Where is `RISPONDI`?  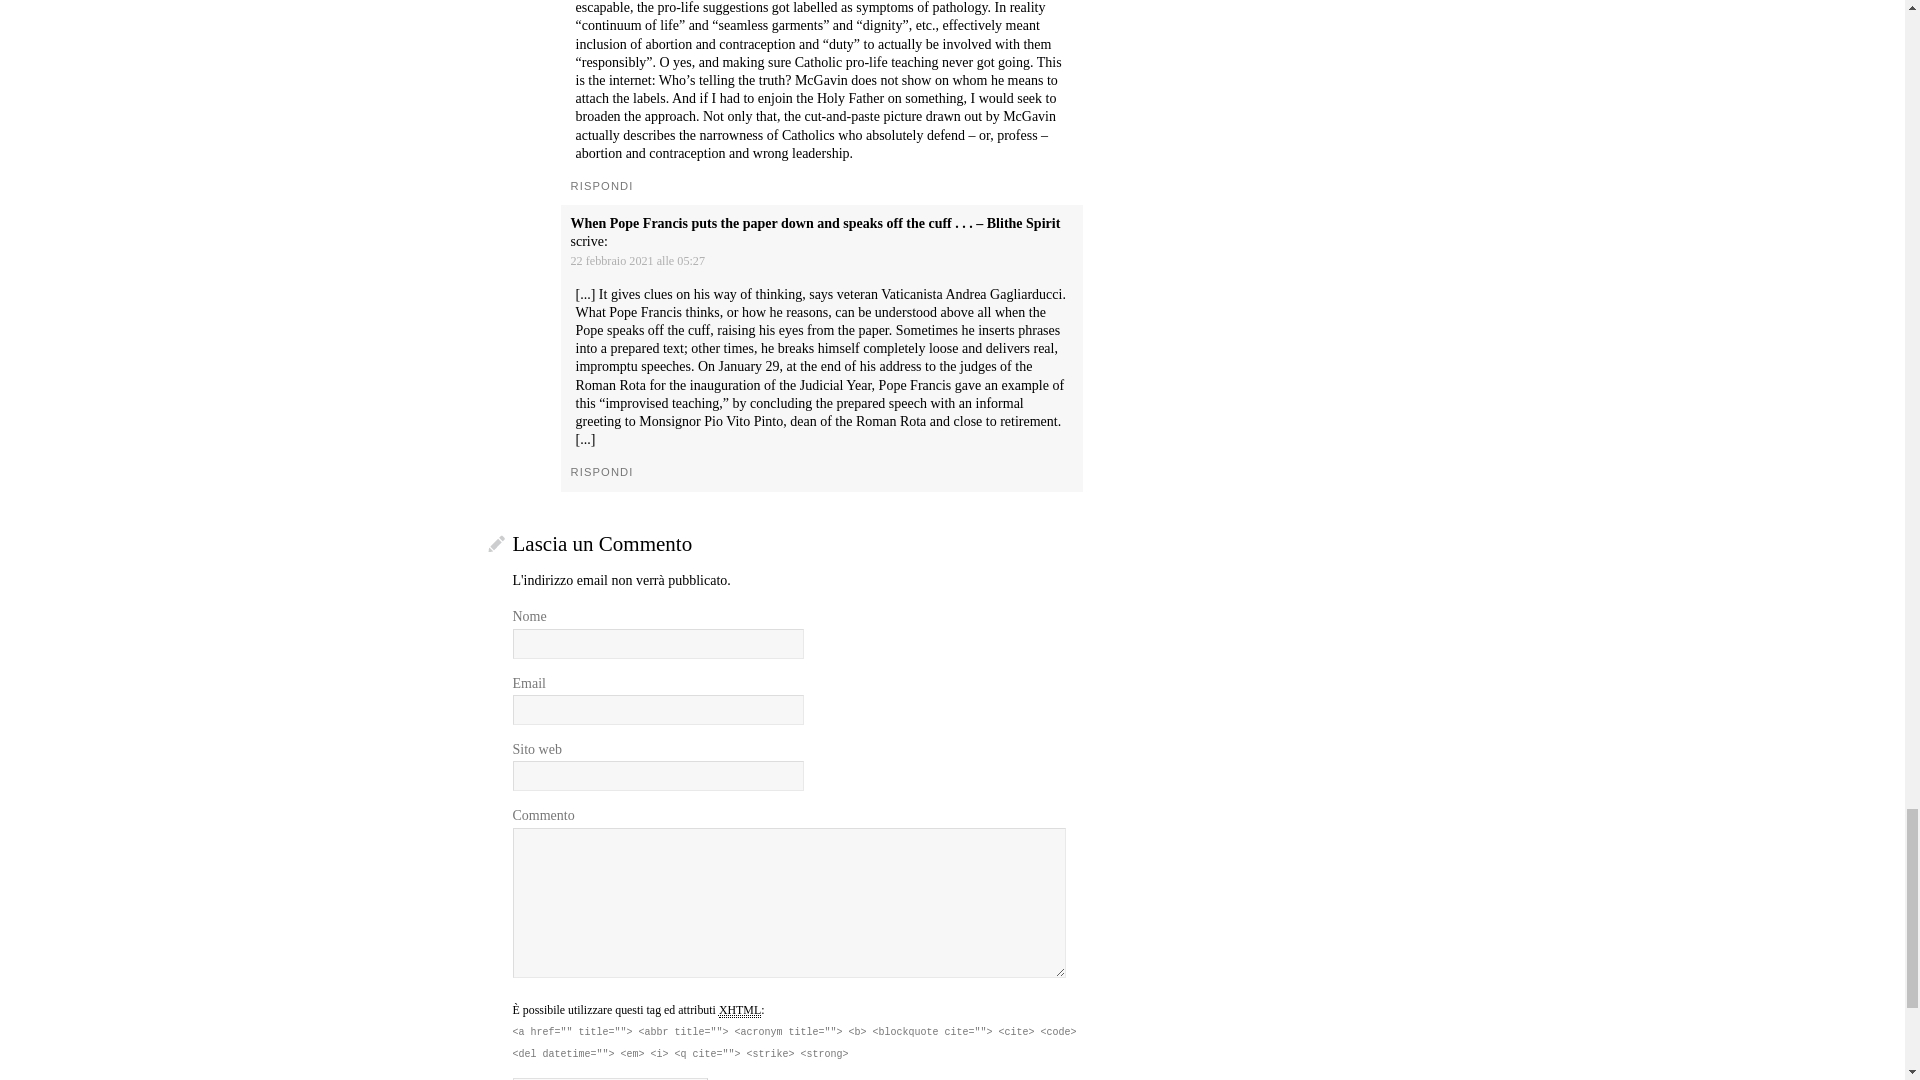
RISPONDI is located at coordinates (602, 472).